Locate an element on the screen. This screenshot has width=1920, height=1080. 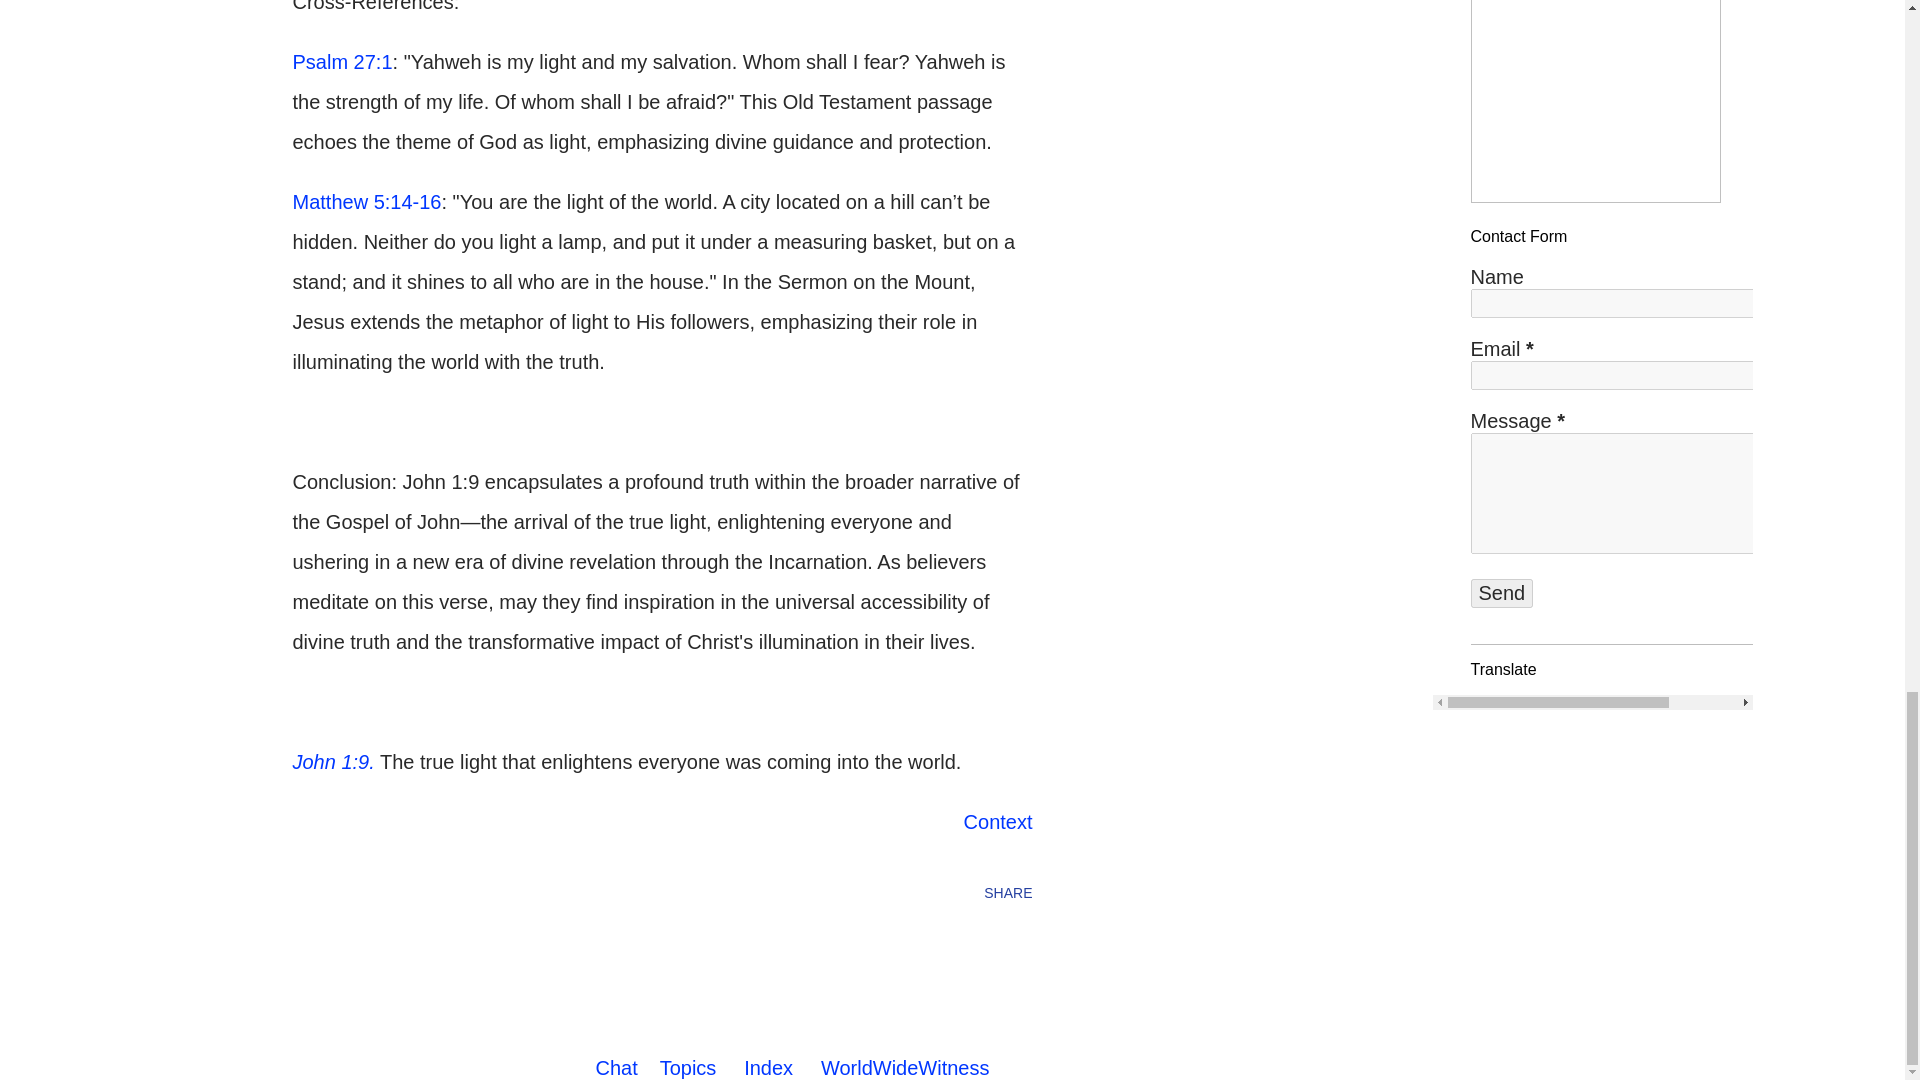
Chat is located at coordinates (616, 1068).